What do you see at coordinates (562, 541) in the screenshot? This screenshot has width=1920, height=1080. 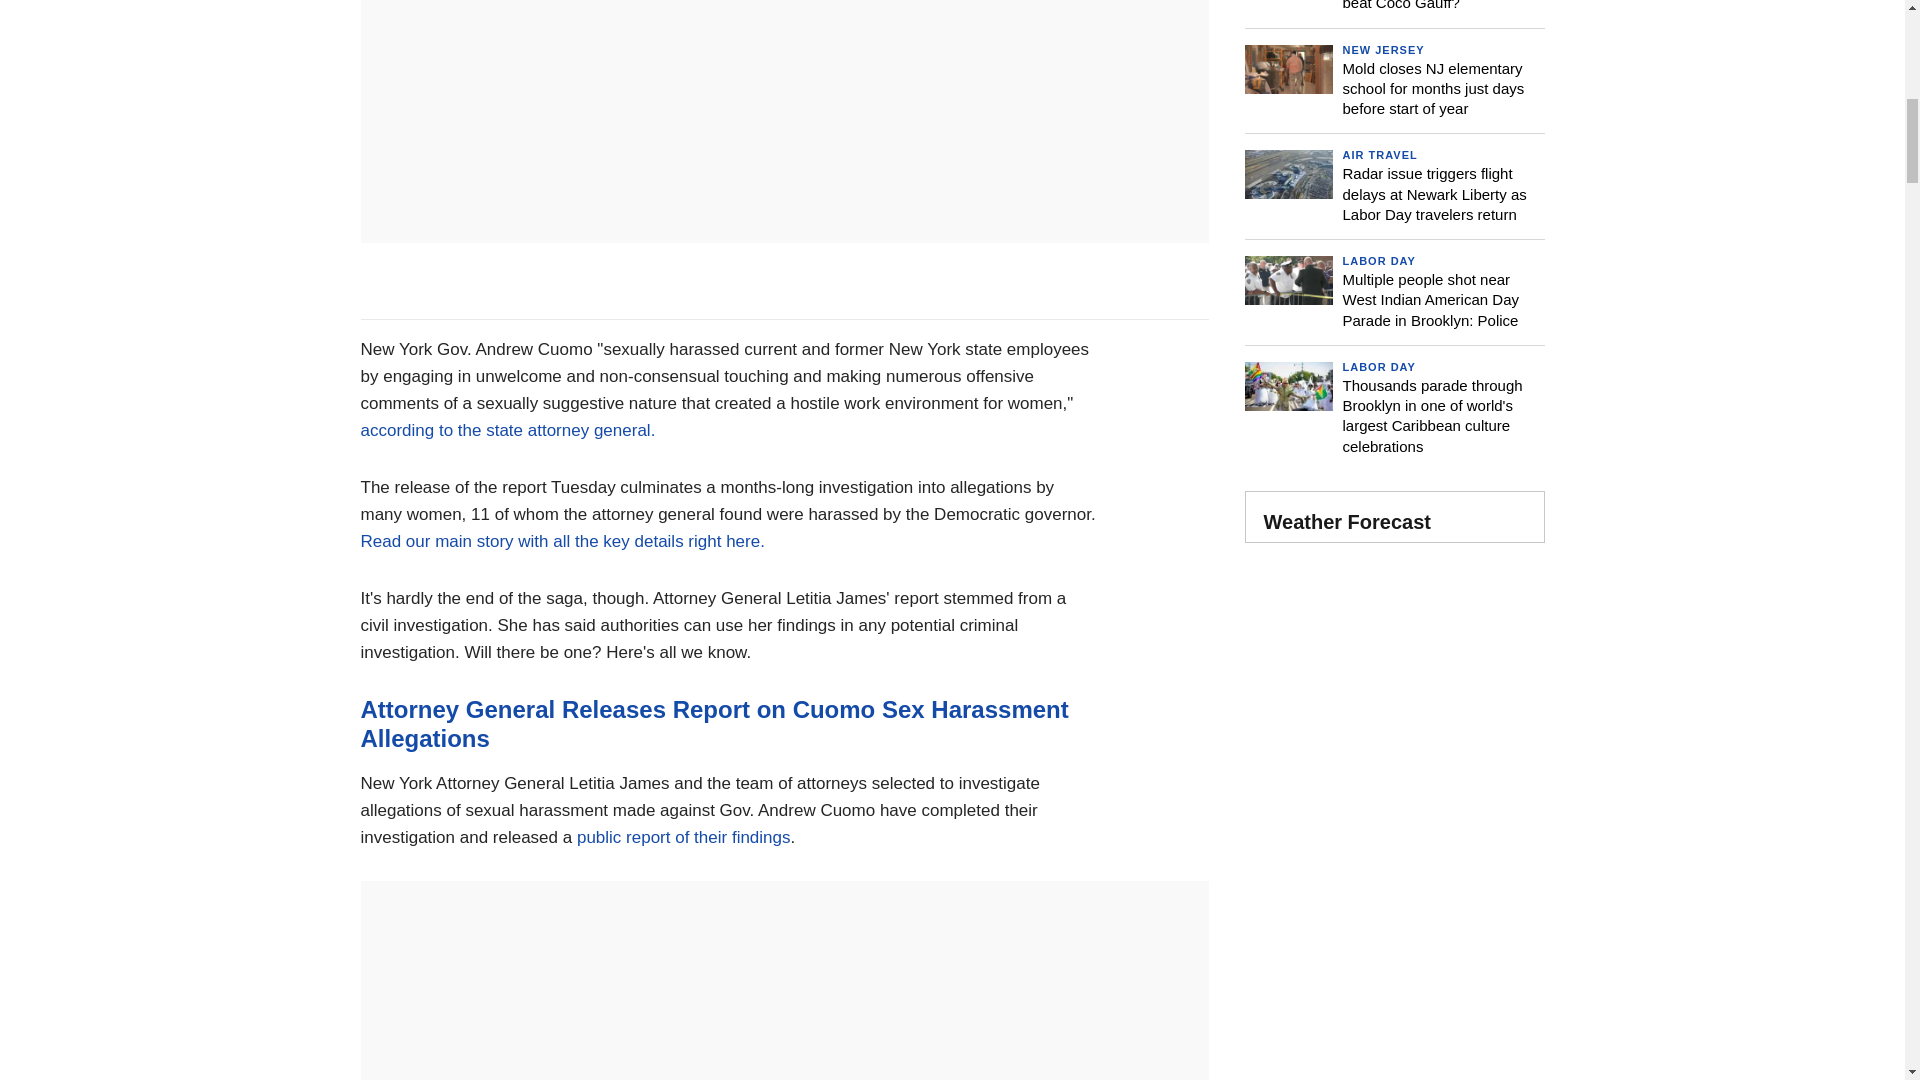 I see `Read our main story with all the key details right here.` at bounding box center [562, 541].